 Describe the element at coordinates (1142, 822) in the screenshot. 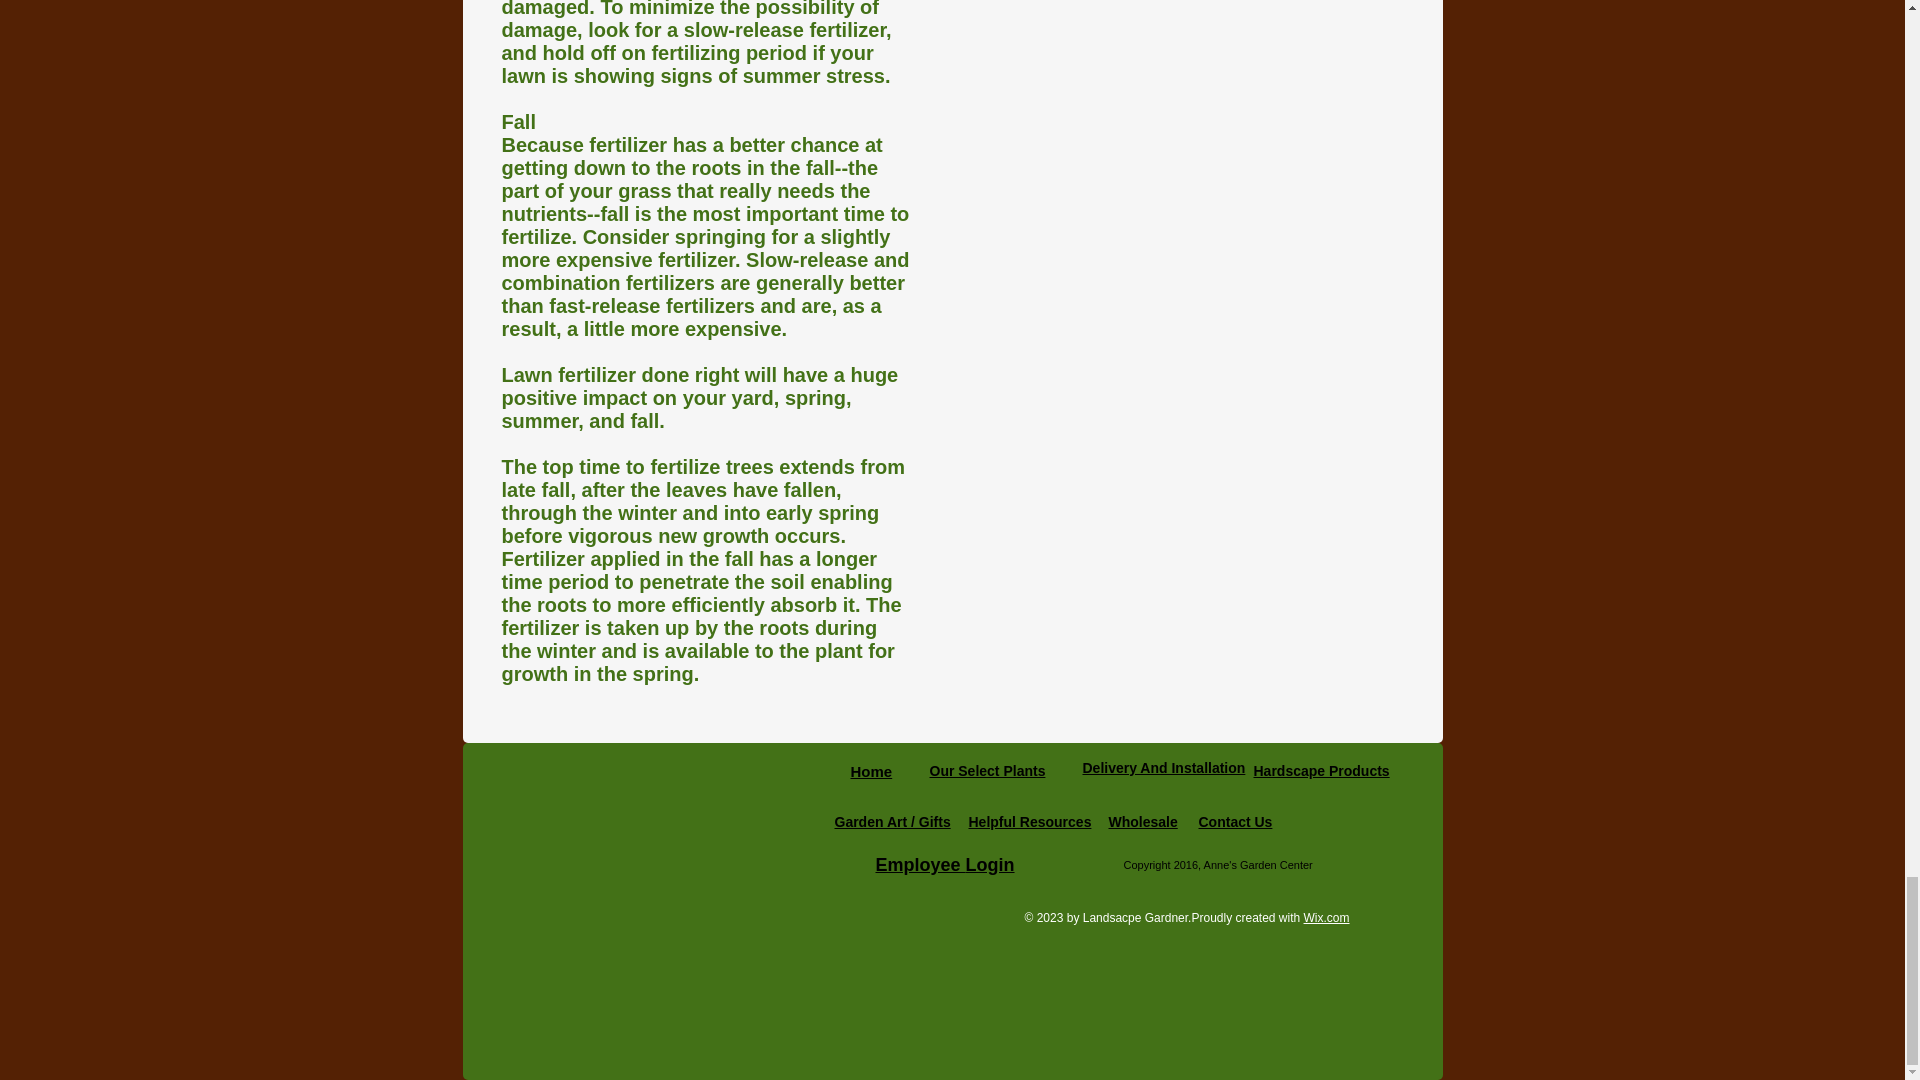

I see `Wholesale` at that location.